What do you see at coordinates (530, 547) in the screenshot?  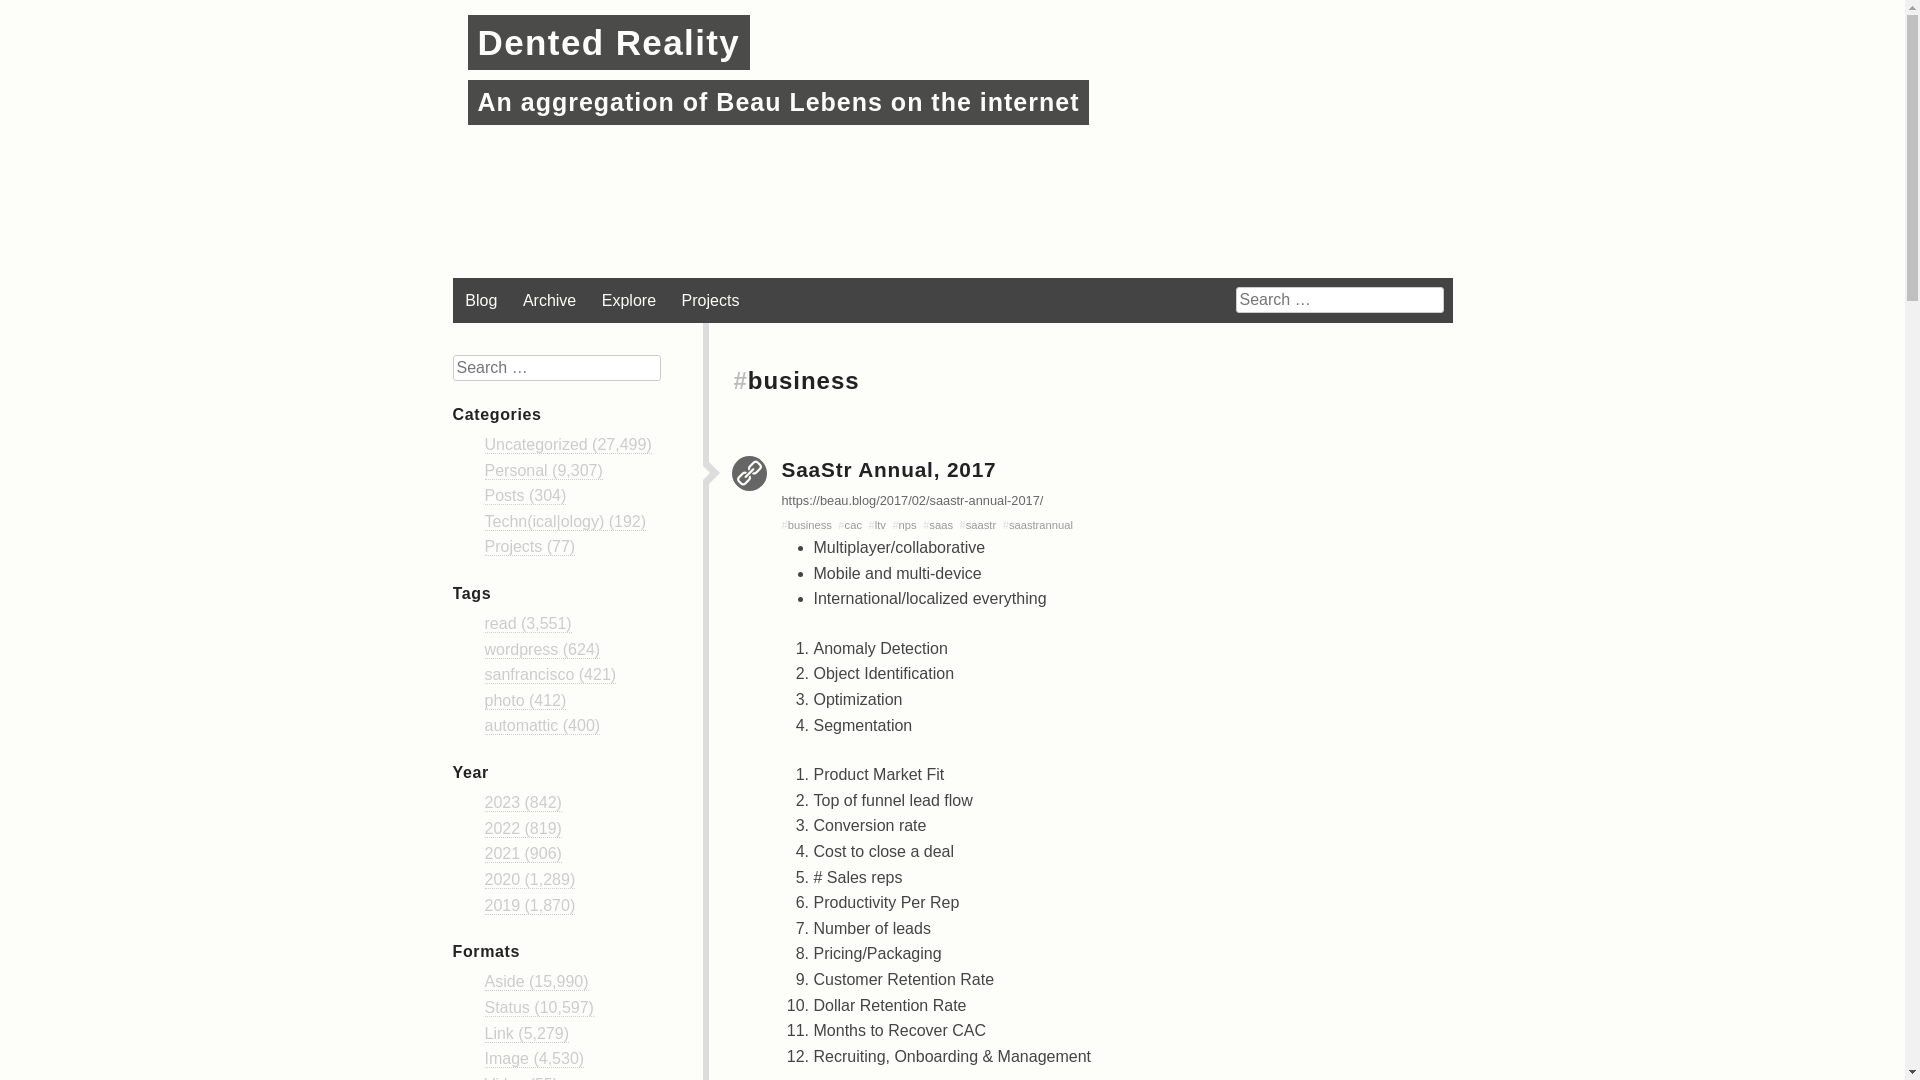 I see `Projects (77)` at bounding box center [530, 547].